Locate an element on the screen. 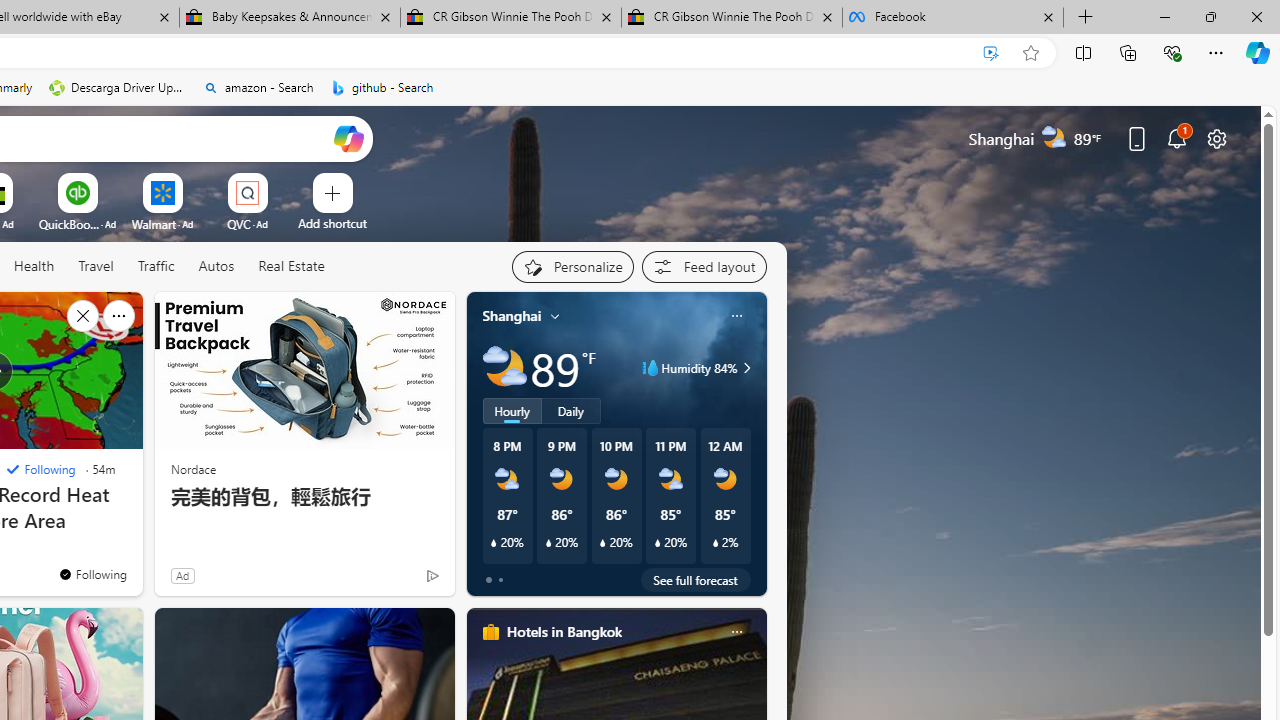 The image size is (1280, 720). You're following The Weather Channel is located at coordinates (92, 573).